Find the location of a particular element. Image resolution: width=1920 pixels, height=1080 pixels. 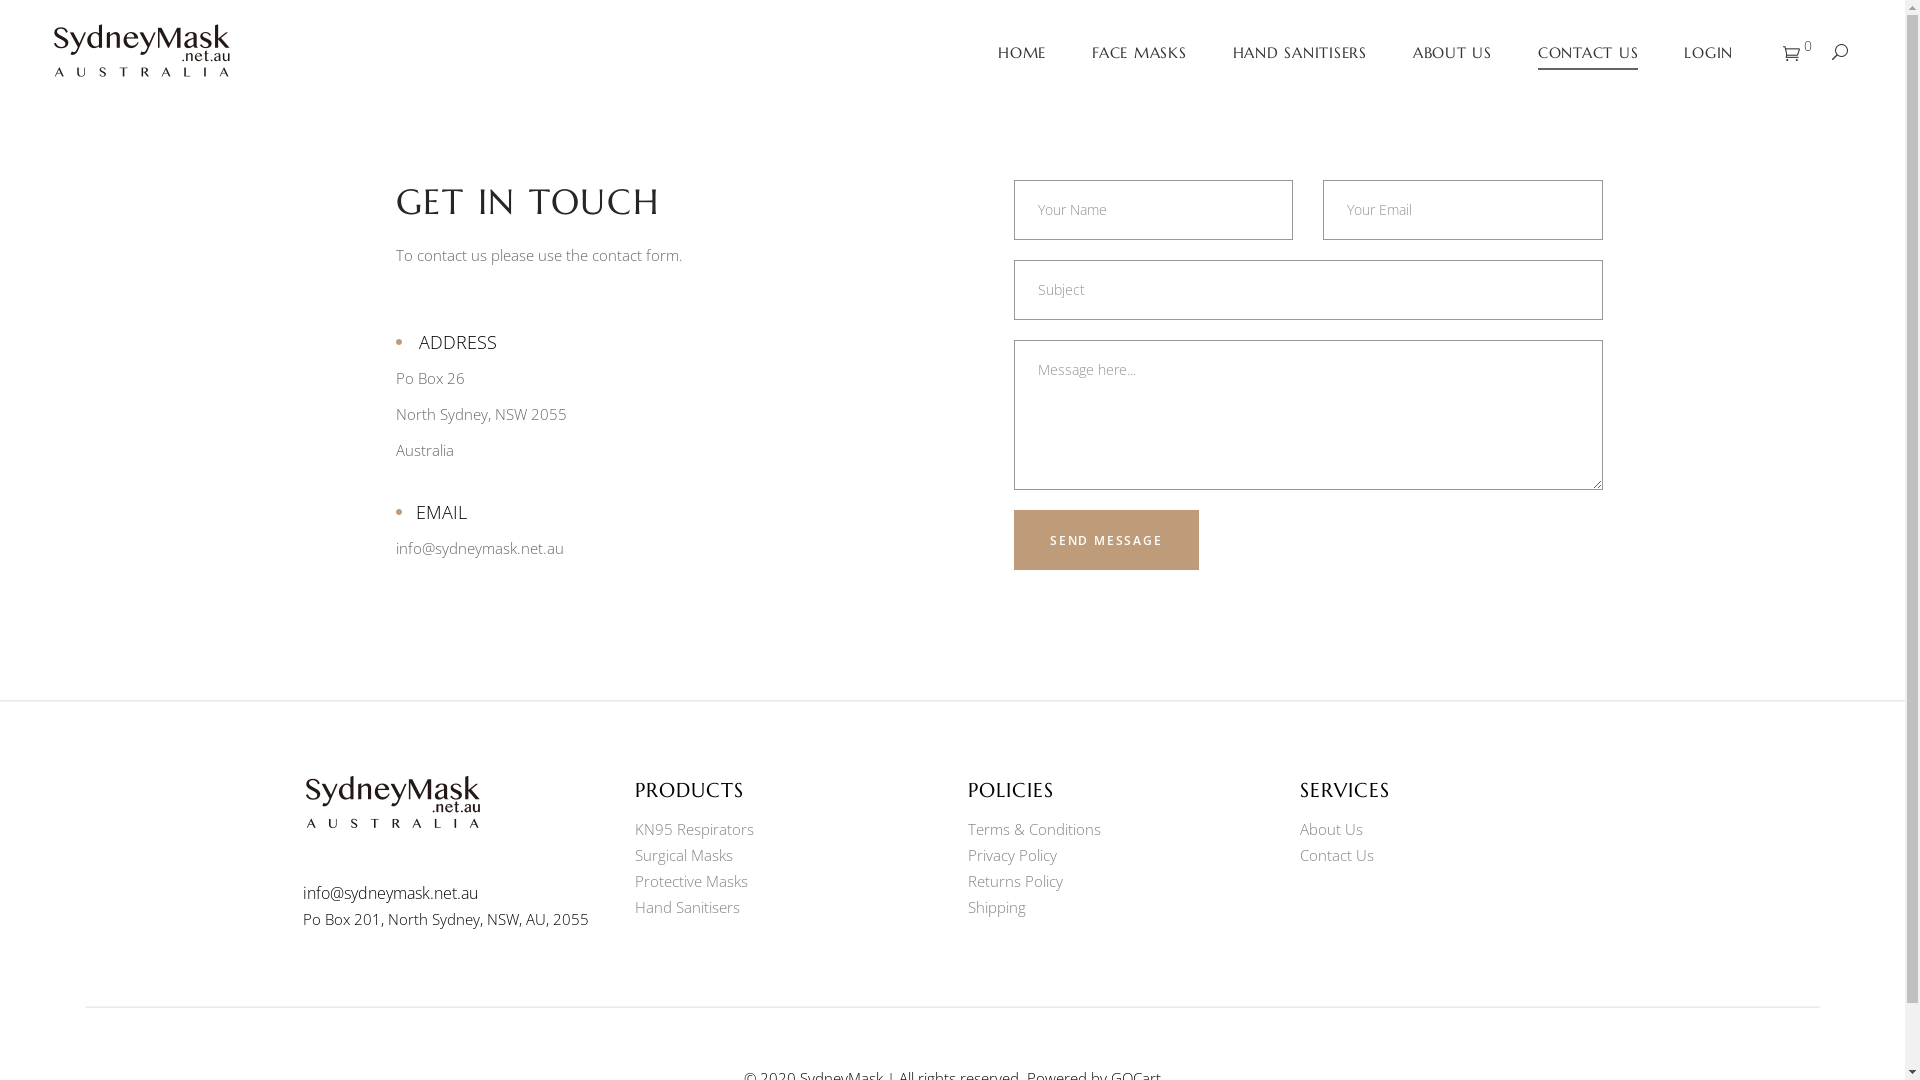

LOGIN is located at coordinates (1708, 52).